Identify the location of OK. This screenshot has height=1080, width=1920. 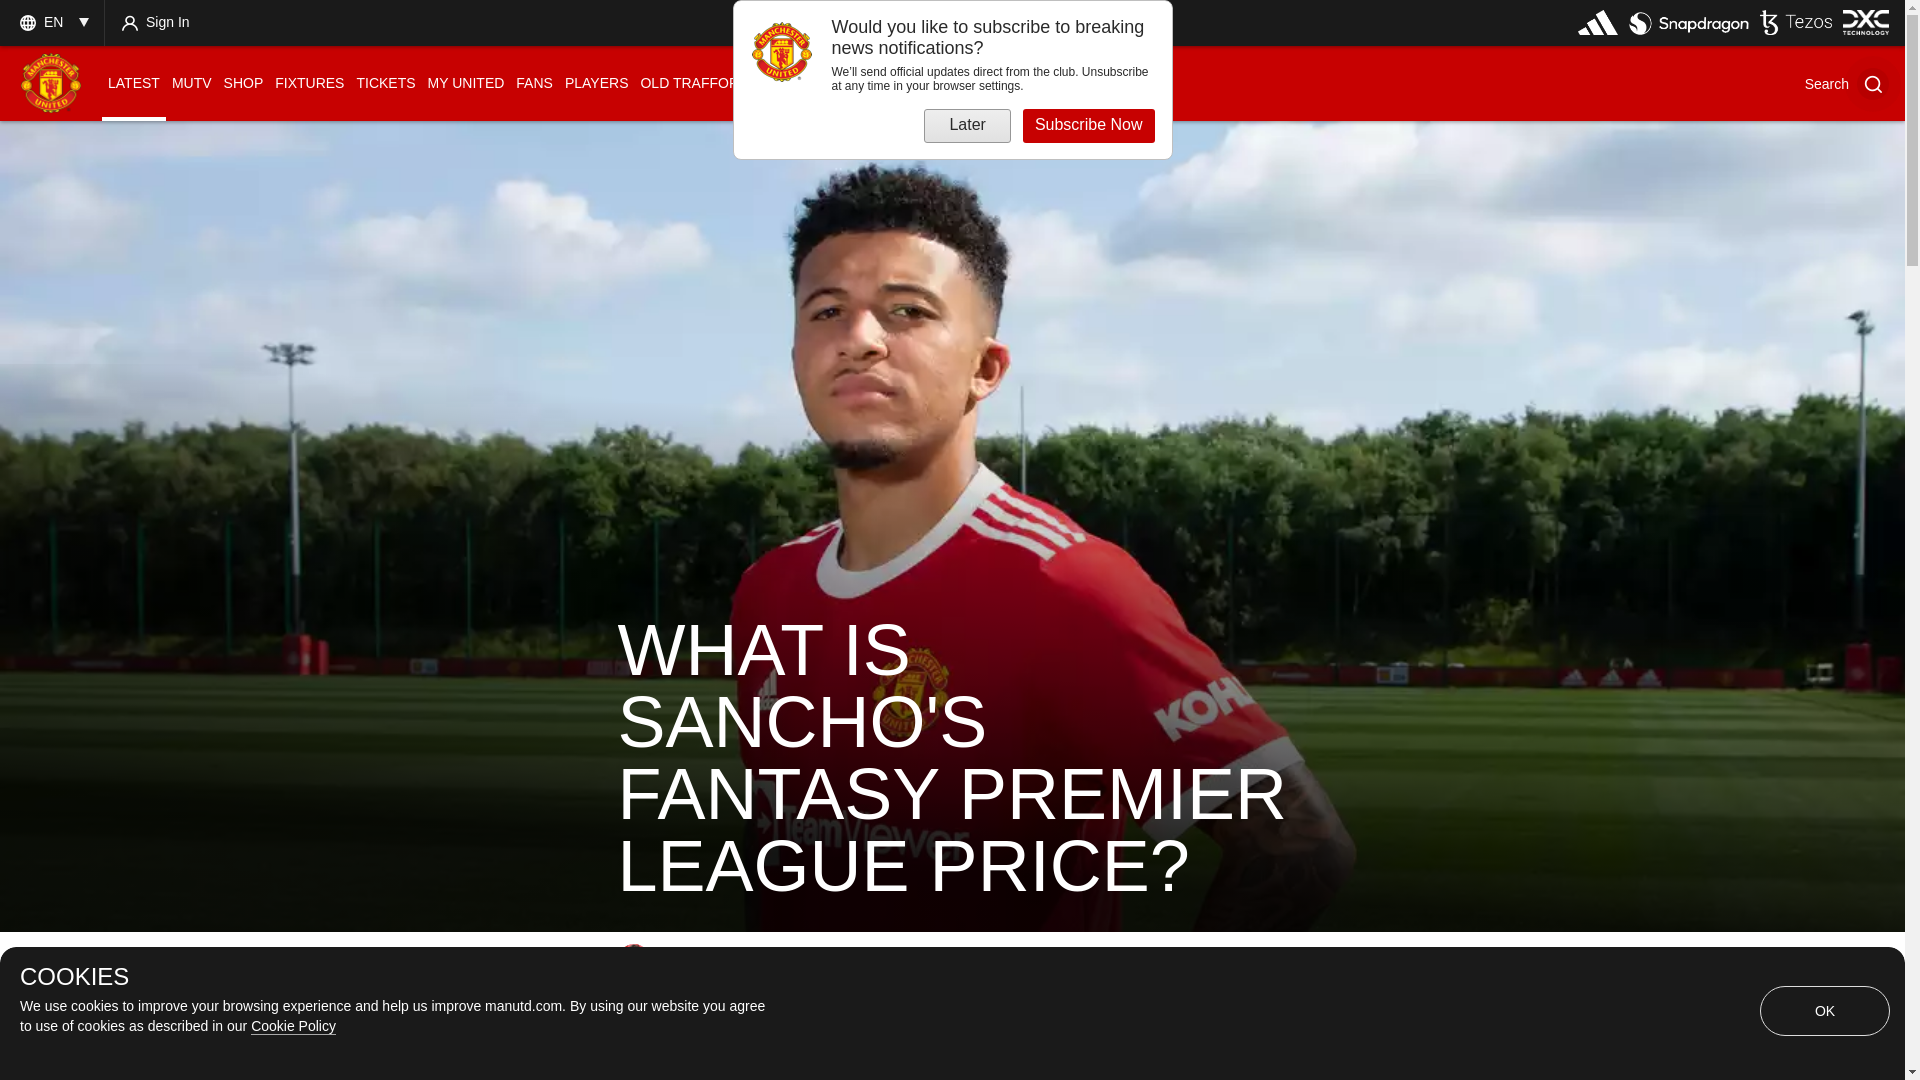
(1824, 1010).